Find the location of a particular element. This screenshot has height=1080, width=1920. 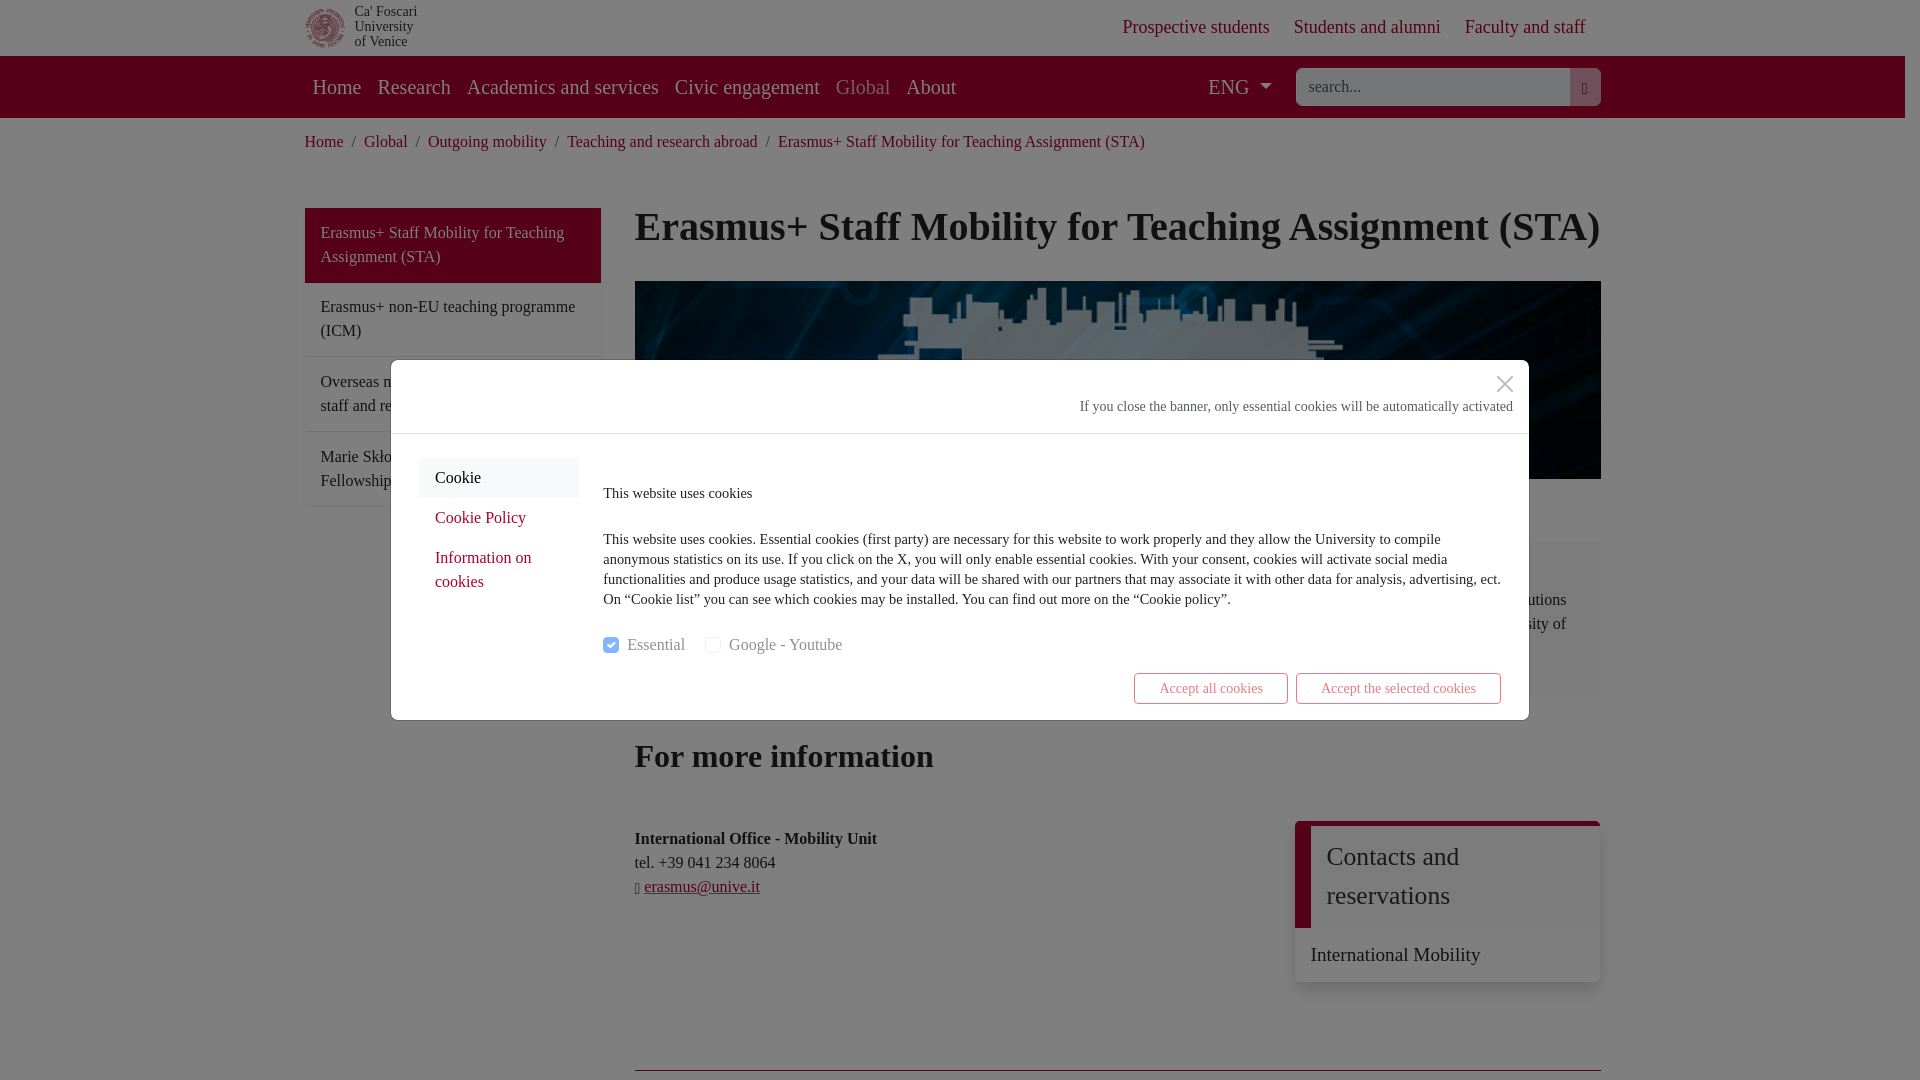

Students and alumni is located at coordinates (1368, 26).